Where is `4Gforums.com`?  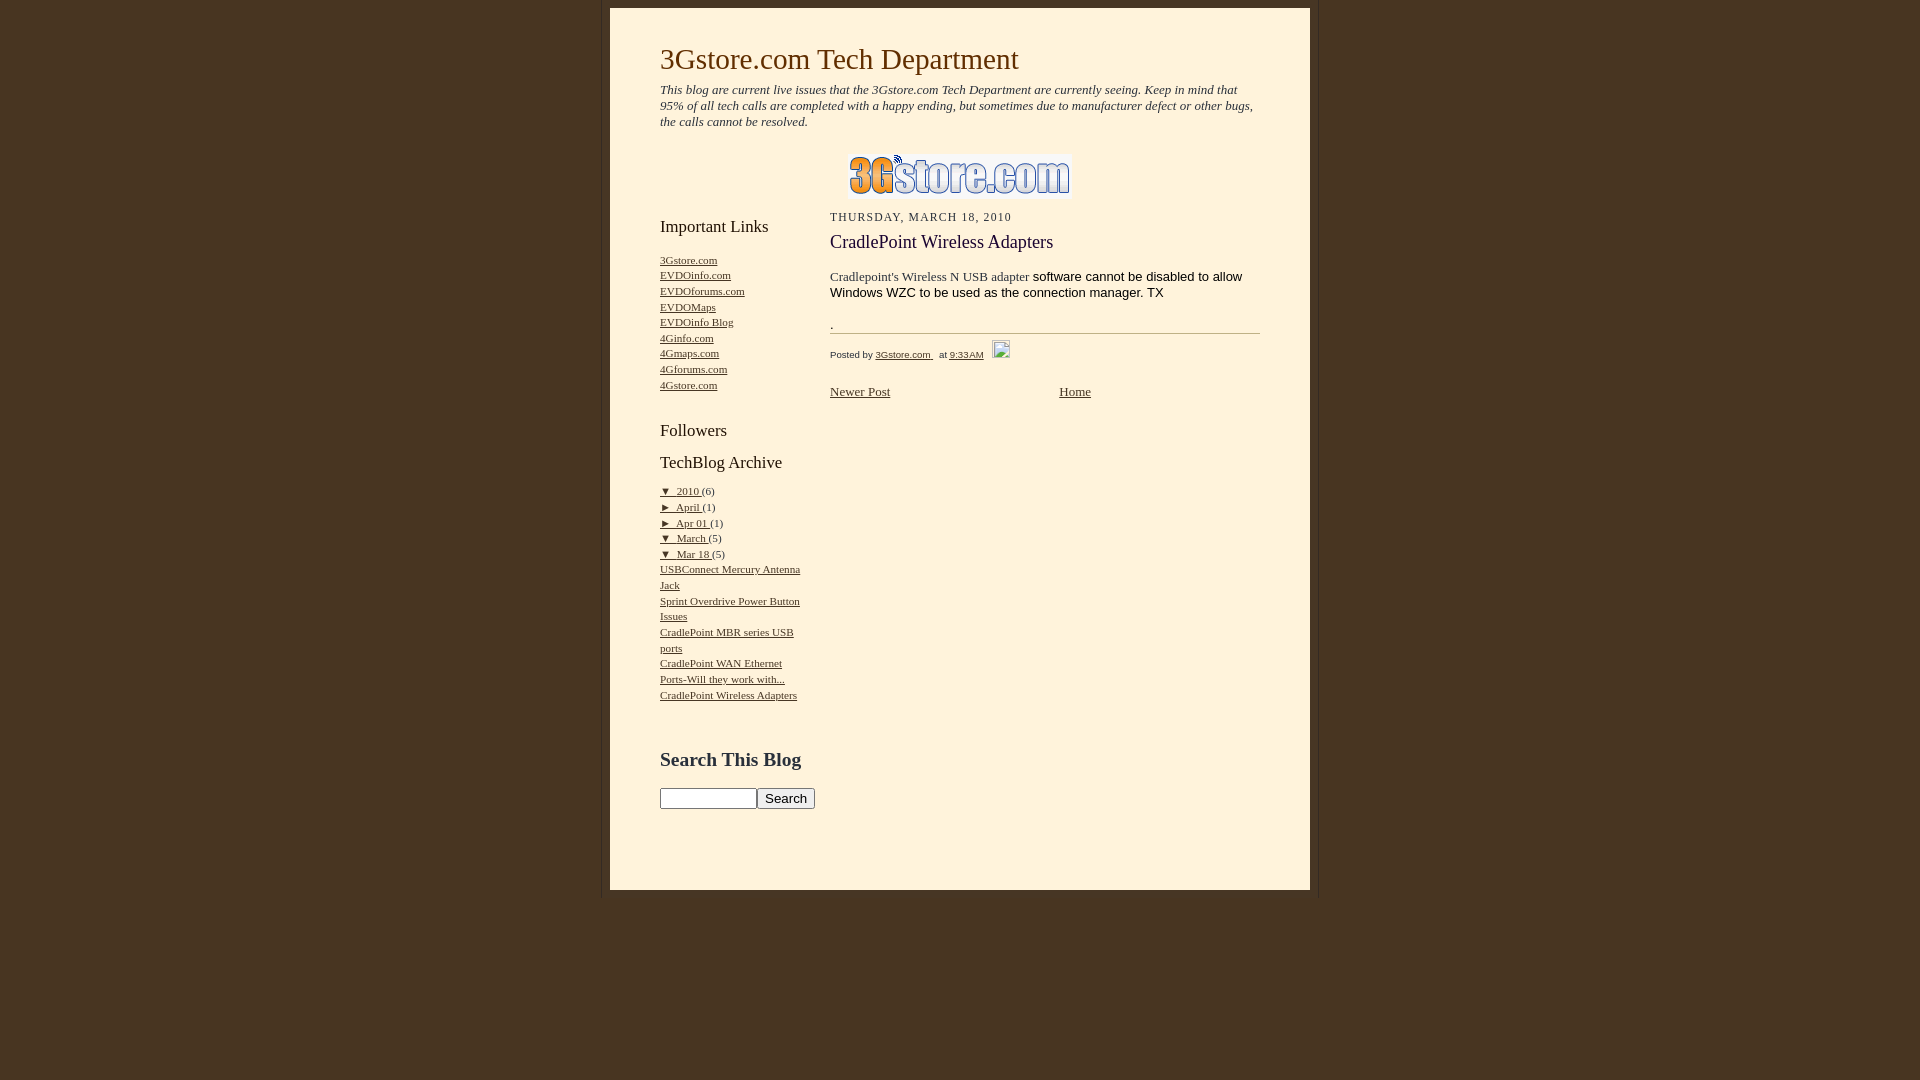
4Gforums.com is located at coordinates (694, 369).